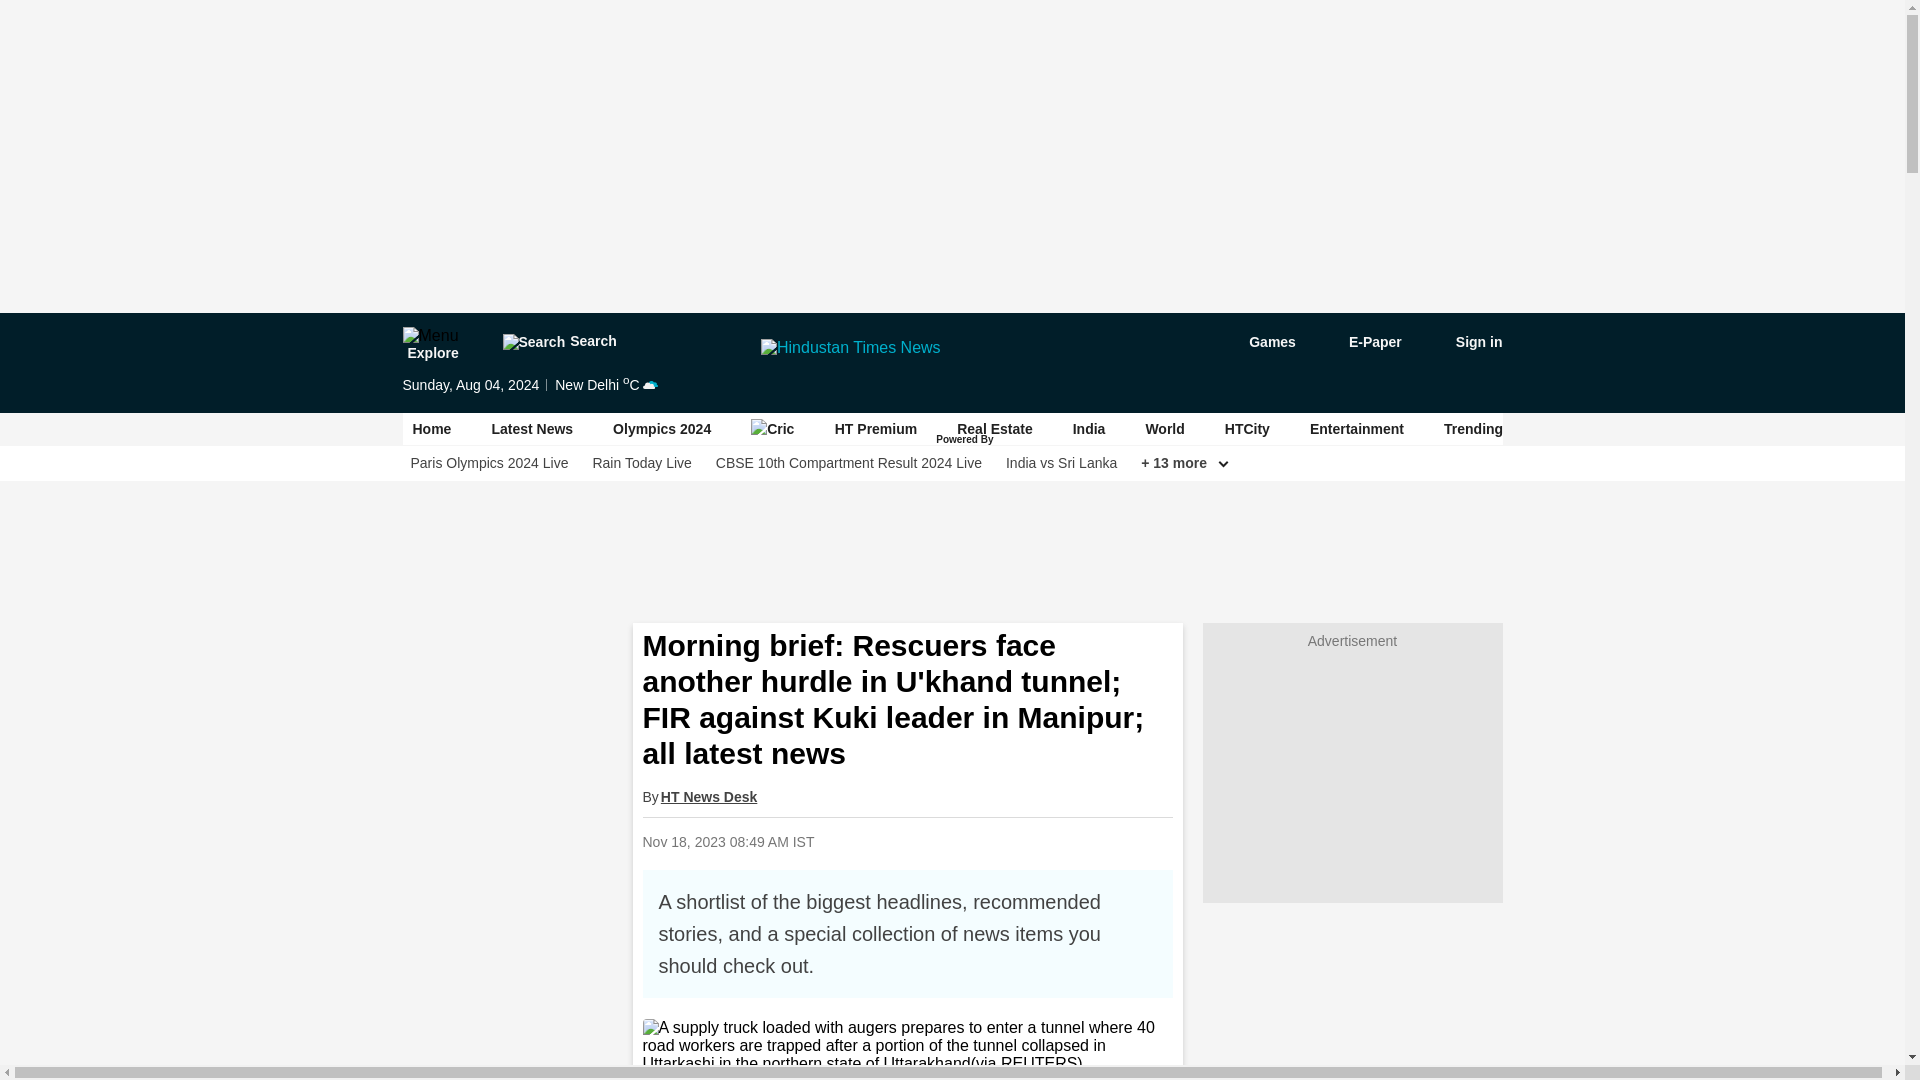 The image size is (1920, 1080). What do you see at coordinates (1089, 429) in the screenshot?
I see `India` at bounding box center [1089, 429].